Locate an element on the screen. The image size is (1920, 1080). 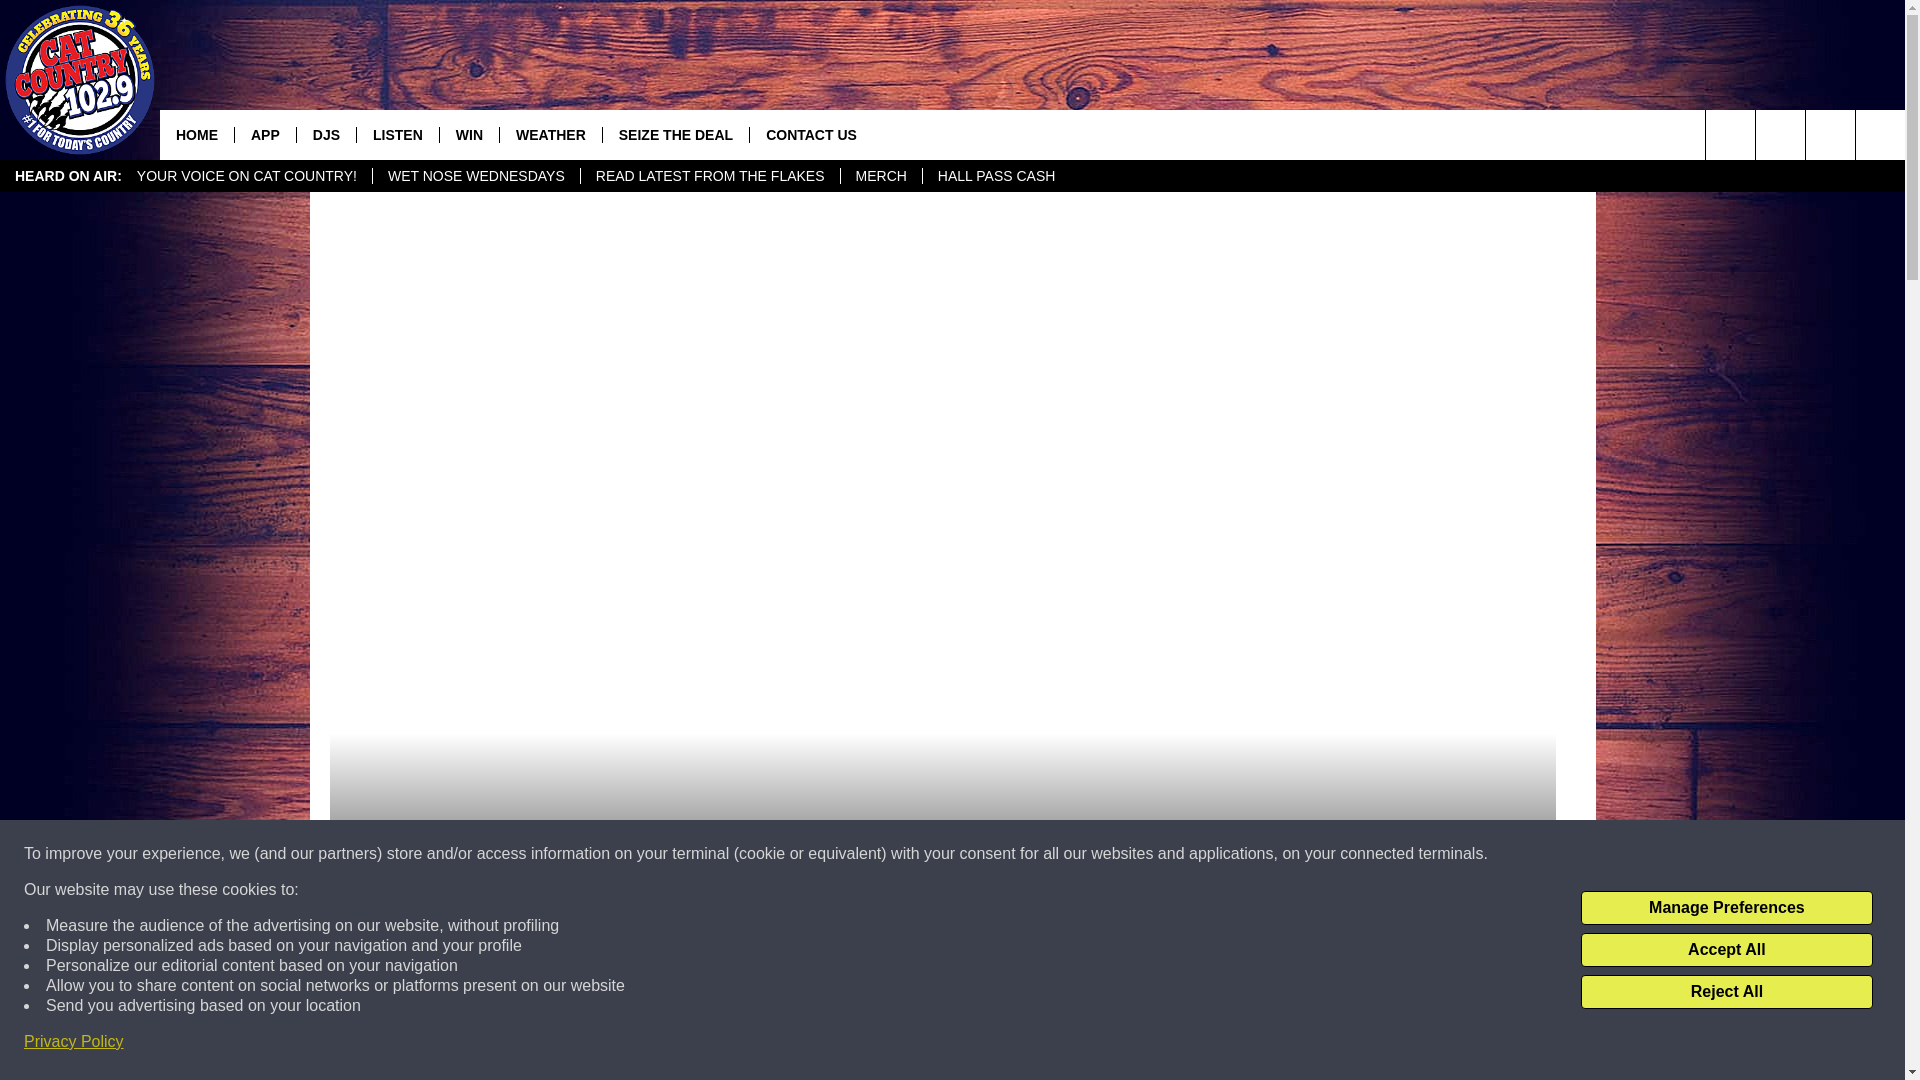
READ LATEST FROM THE FLAKES is located at coordinates (710, 176).